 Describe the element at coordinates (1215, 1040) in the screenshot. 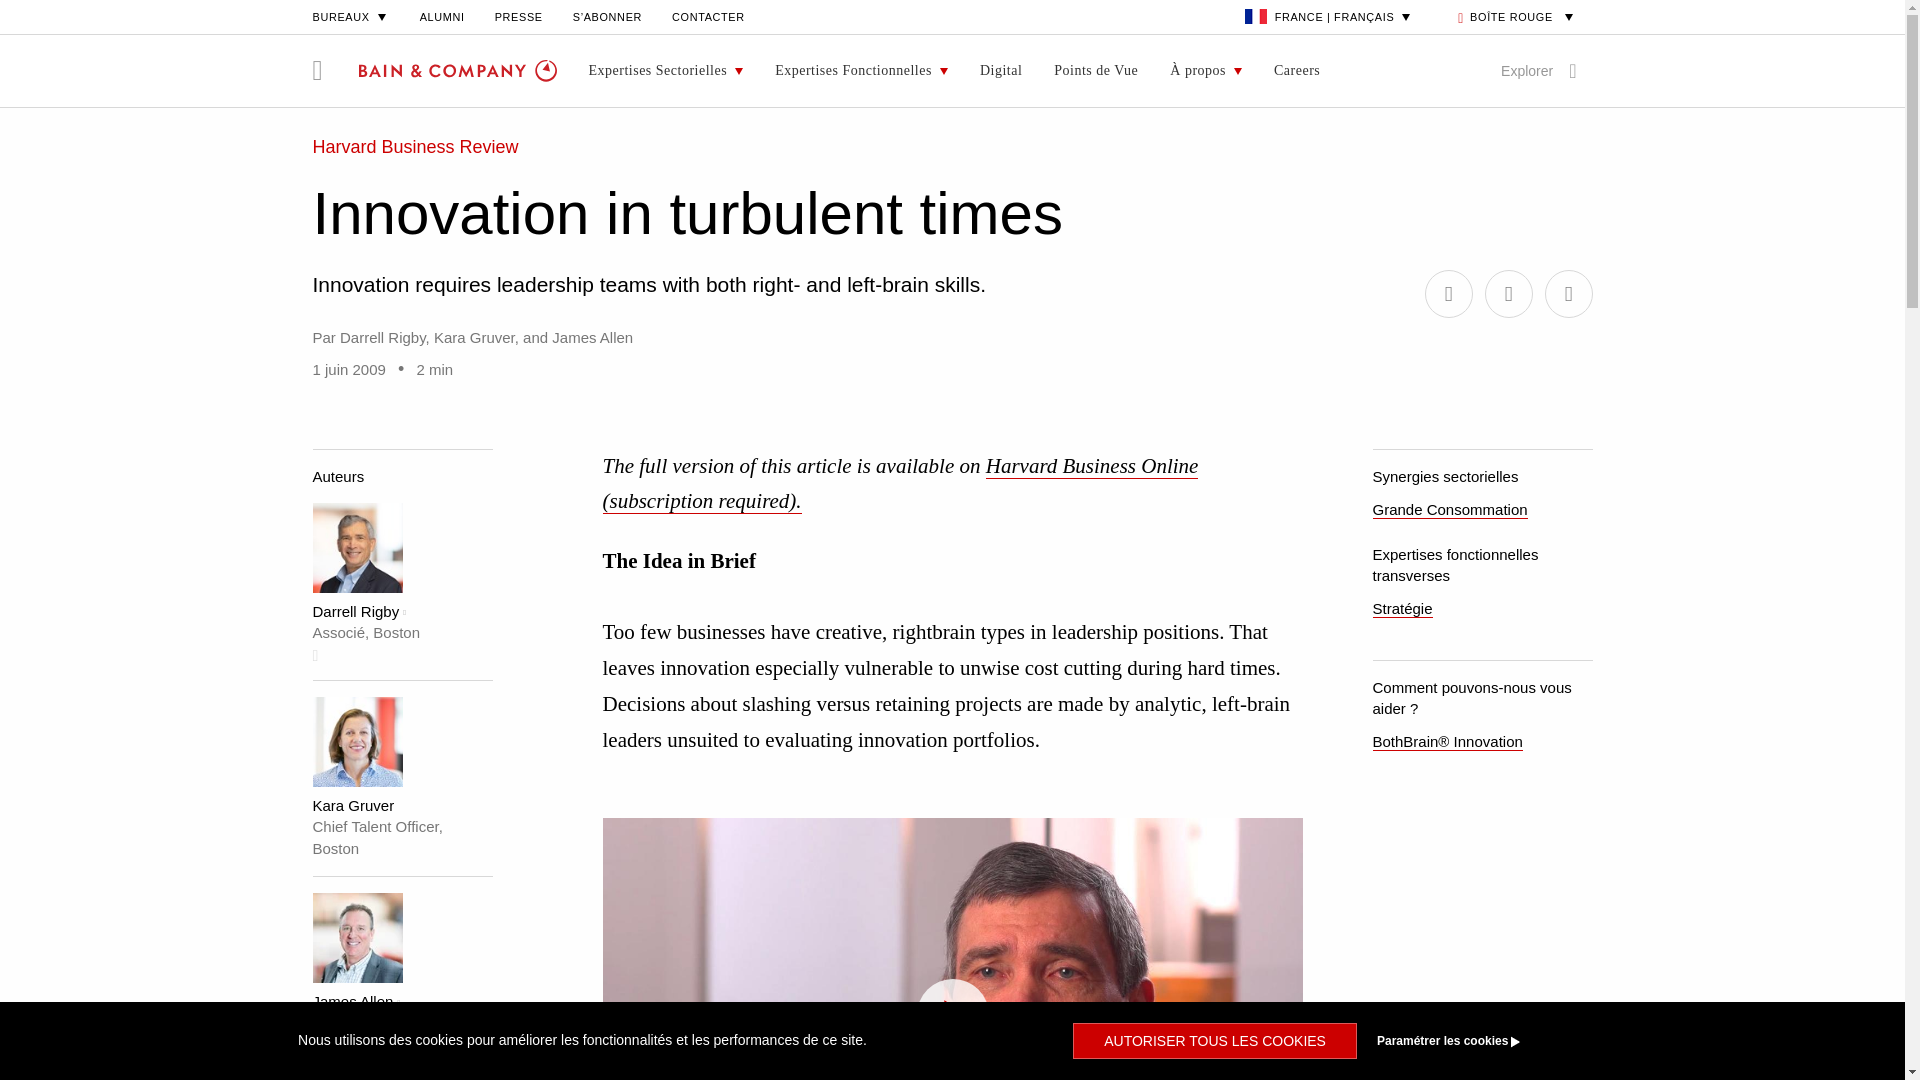

I see `AUTORISER TOUS LES COOKIES` at that location.